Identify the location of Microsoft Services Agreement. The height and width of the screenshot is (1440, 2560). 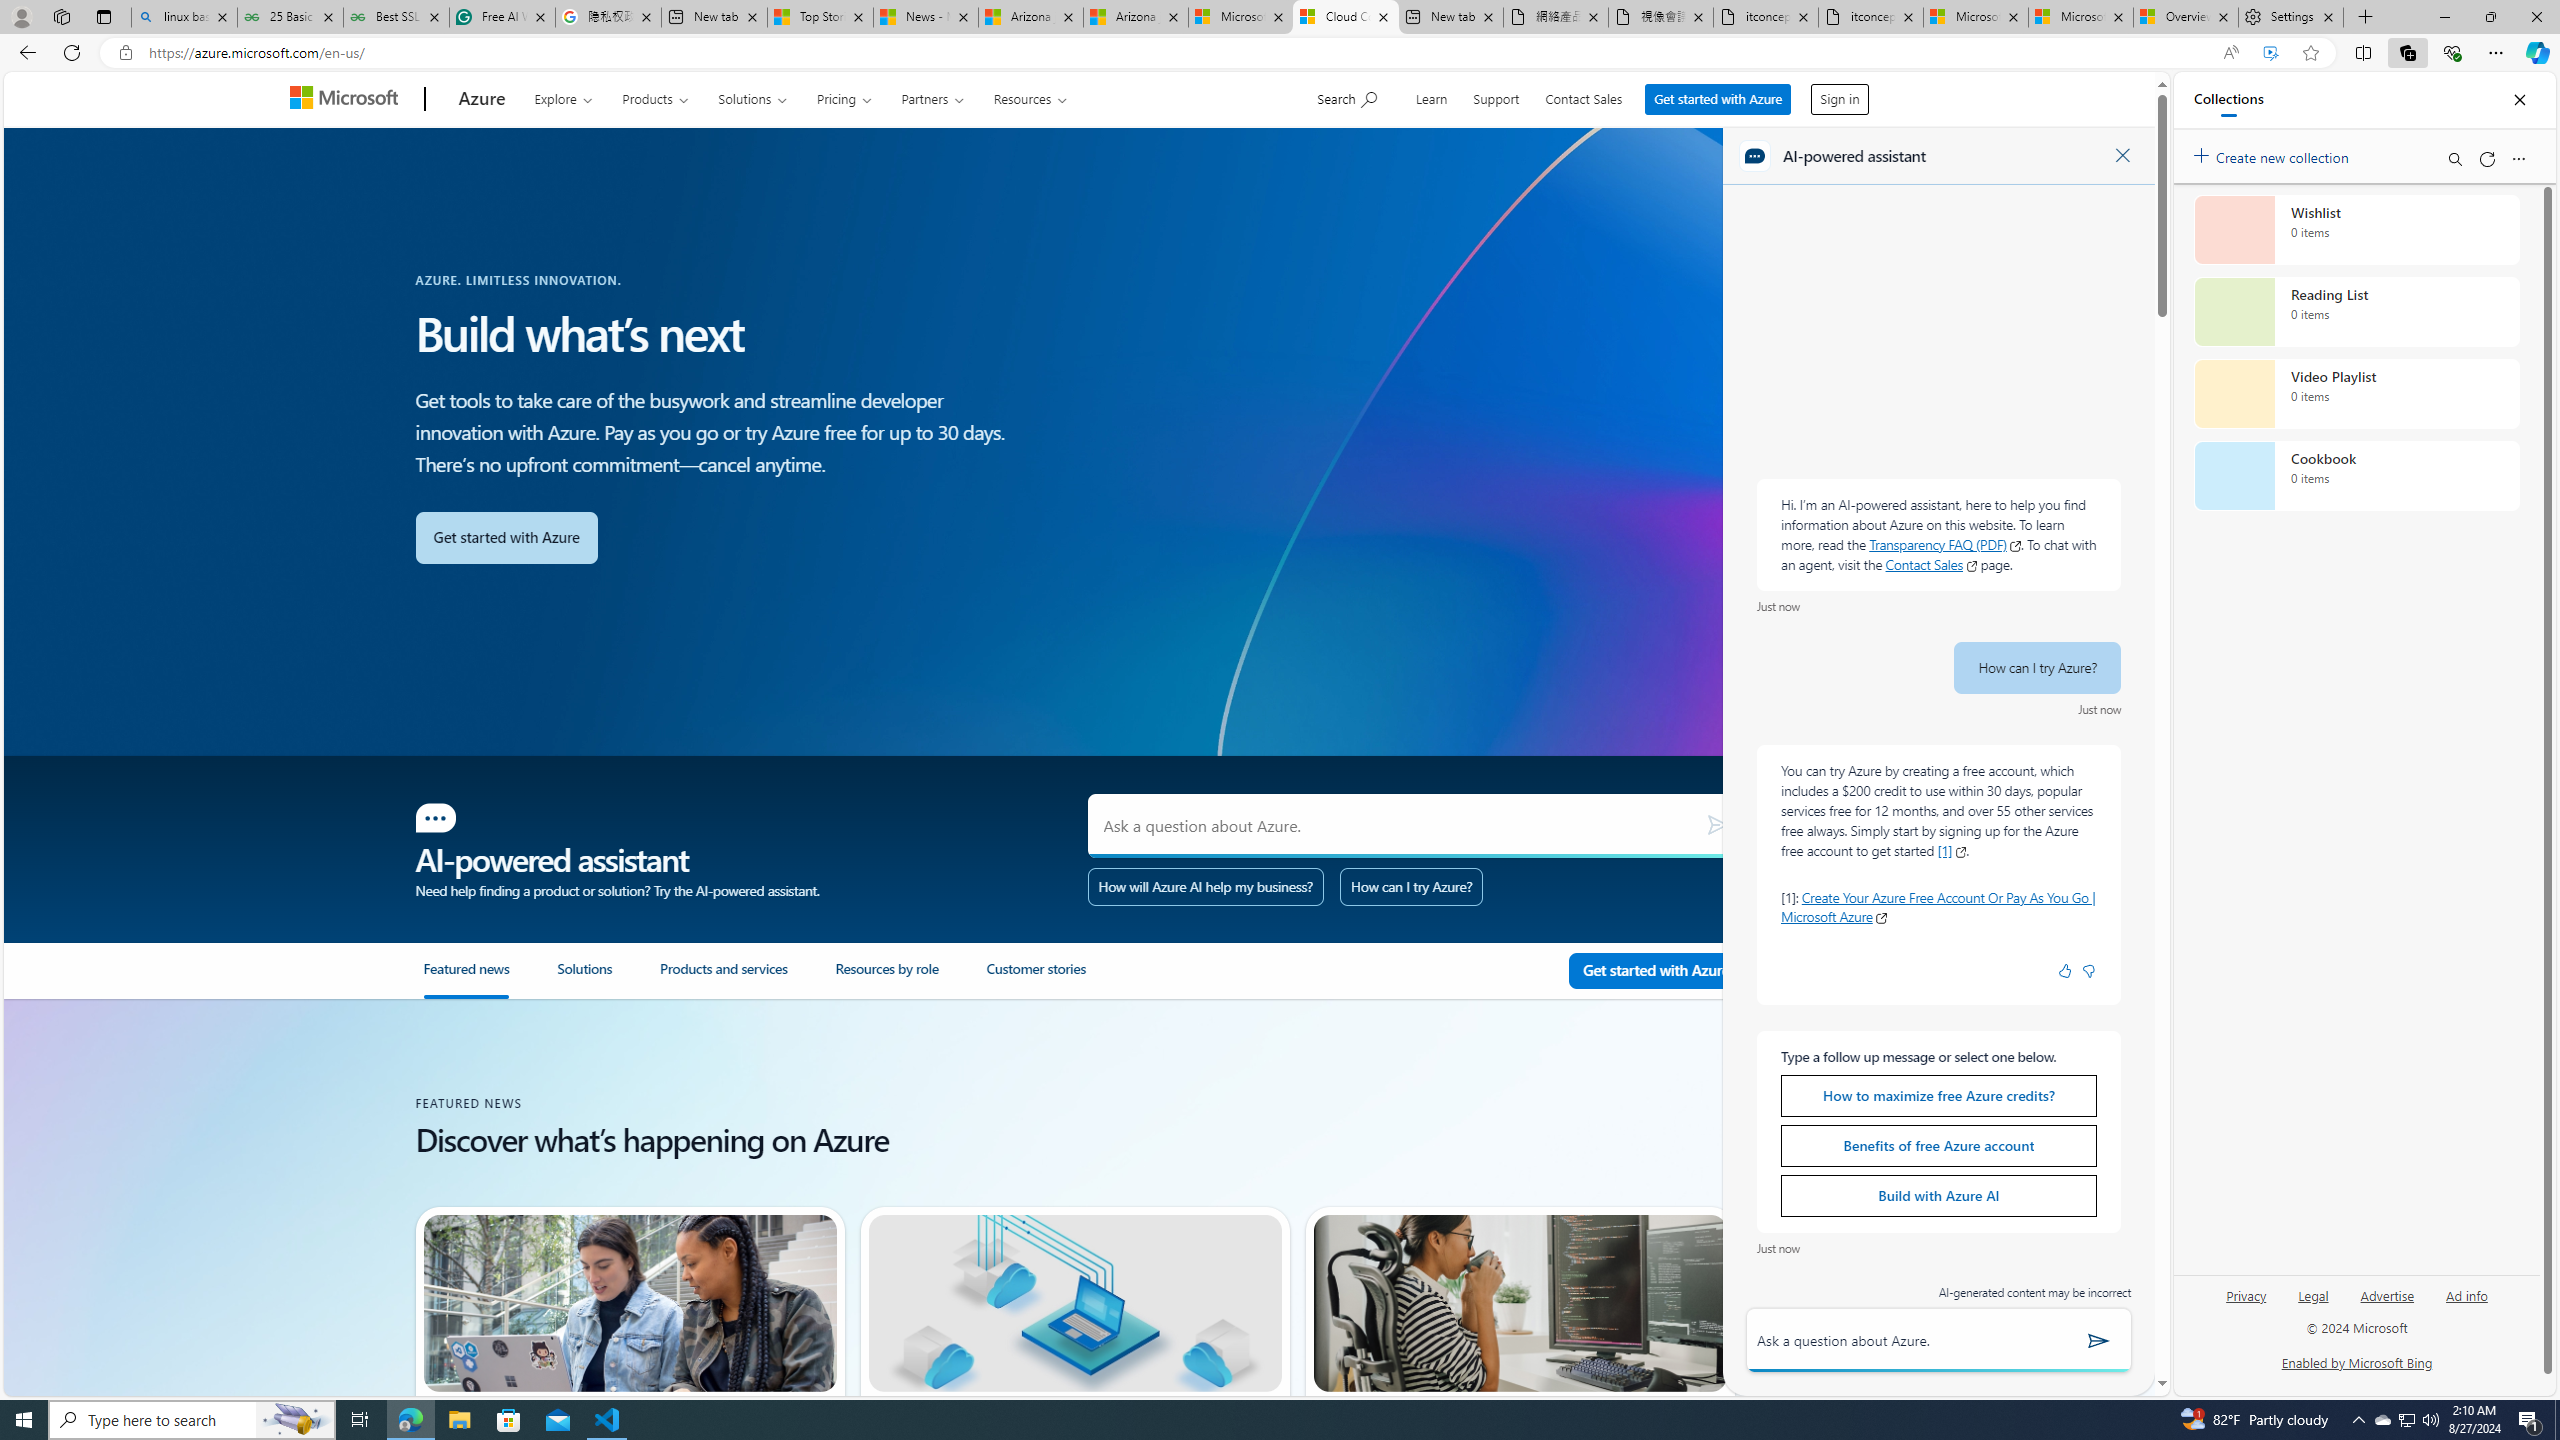
(1242, 17).